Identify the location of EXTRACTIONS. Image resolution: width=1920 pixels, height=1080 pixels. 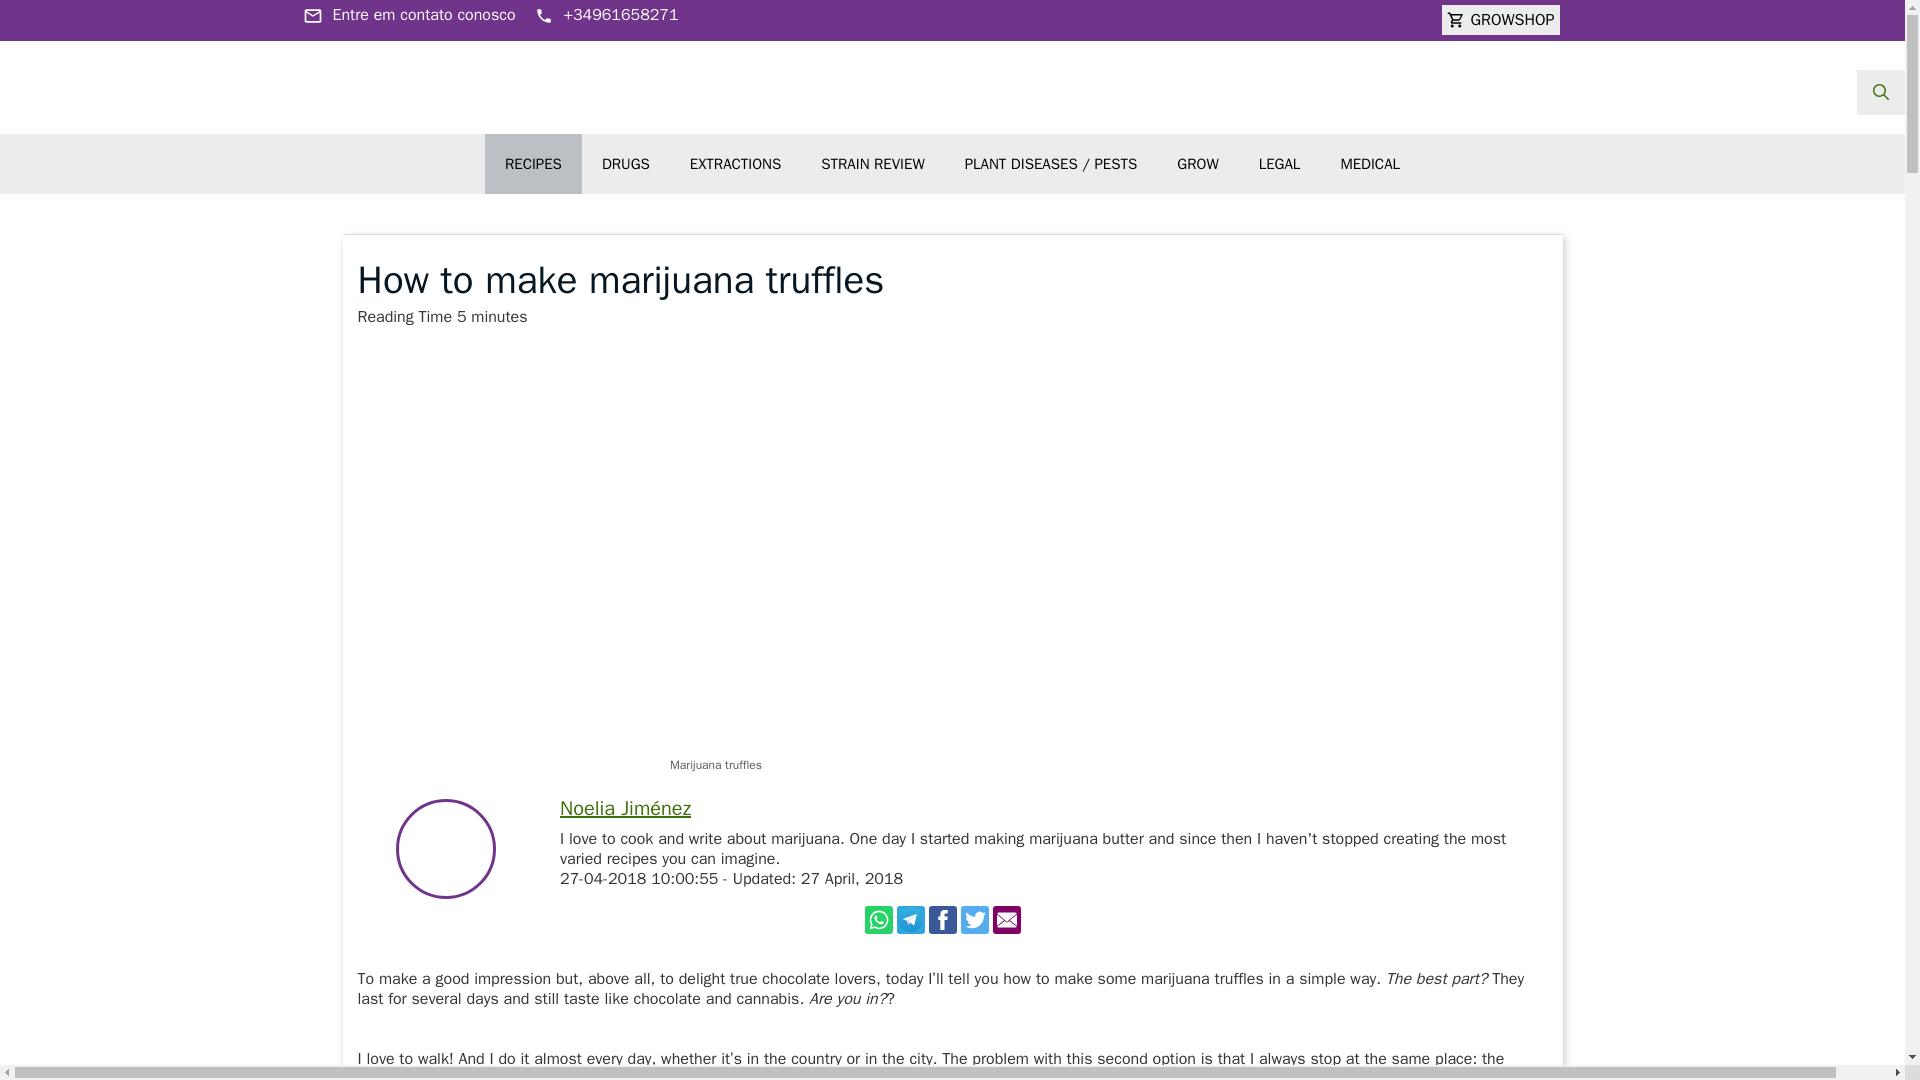
(735, 164).